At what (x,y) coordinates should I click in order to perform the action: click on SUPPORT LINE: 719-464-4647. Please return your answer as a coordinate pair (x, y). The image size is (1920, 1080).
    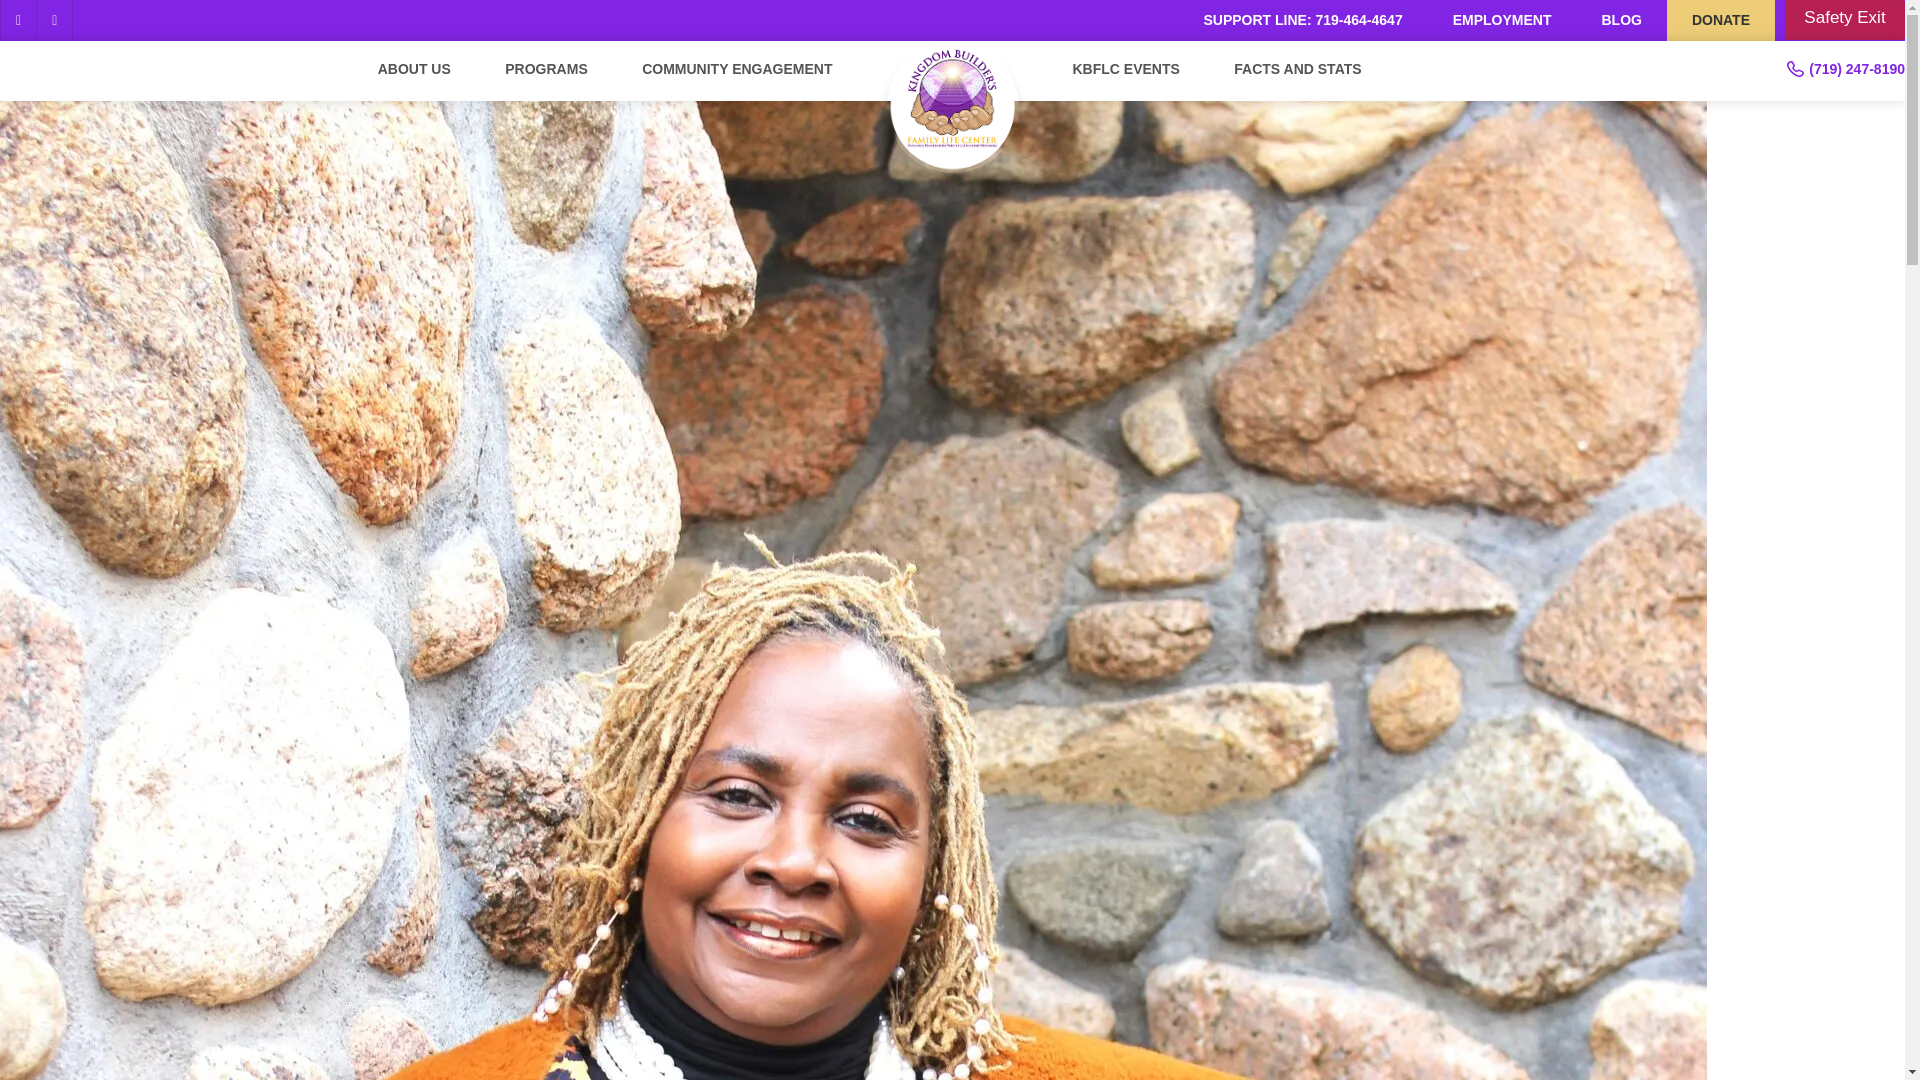
    Looking at the image, I should click on (1302, 20).